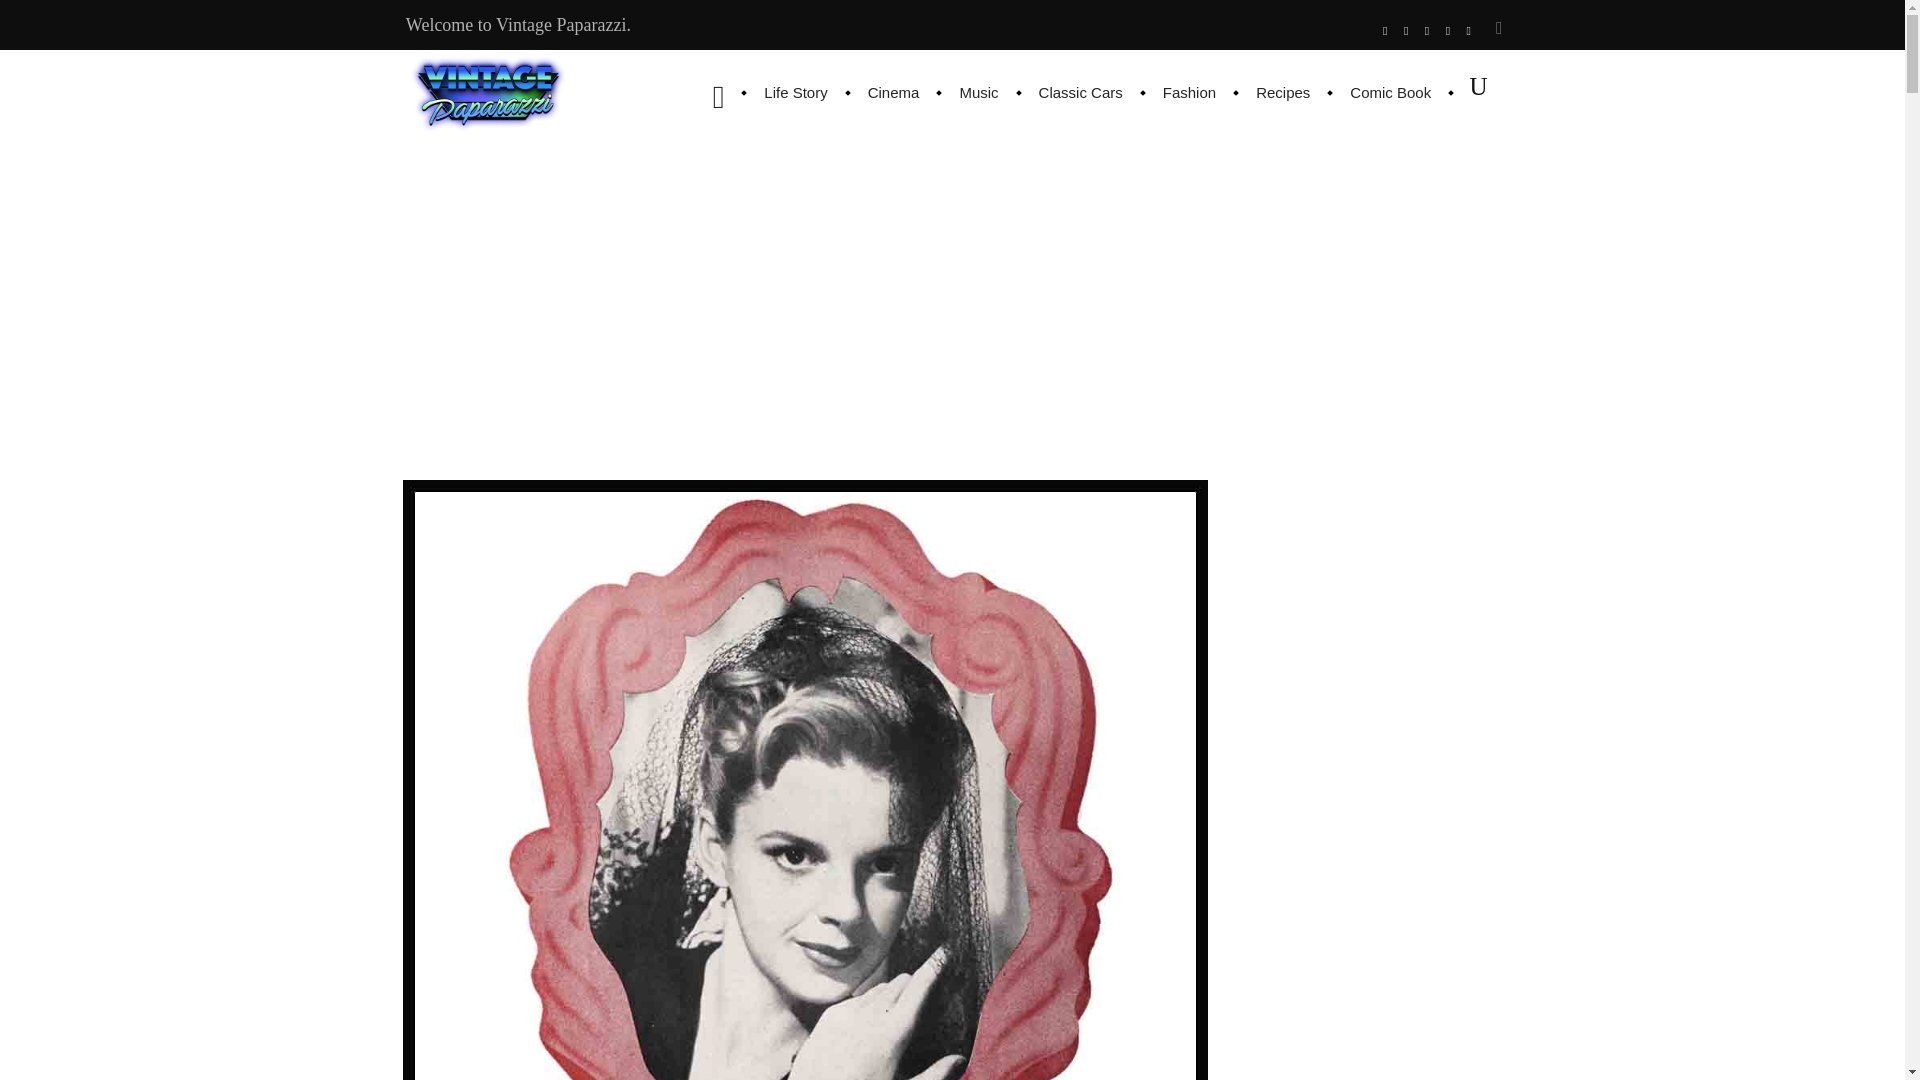 The image size is (1920, 1080). What do you see at coordinates (978, 92) in the screenshot?
I see `Music` at bounding box center [978, 92].